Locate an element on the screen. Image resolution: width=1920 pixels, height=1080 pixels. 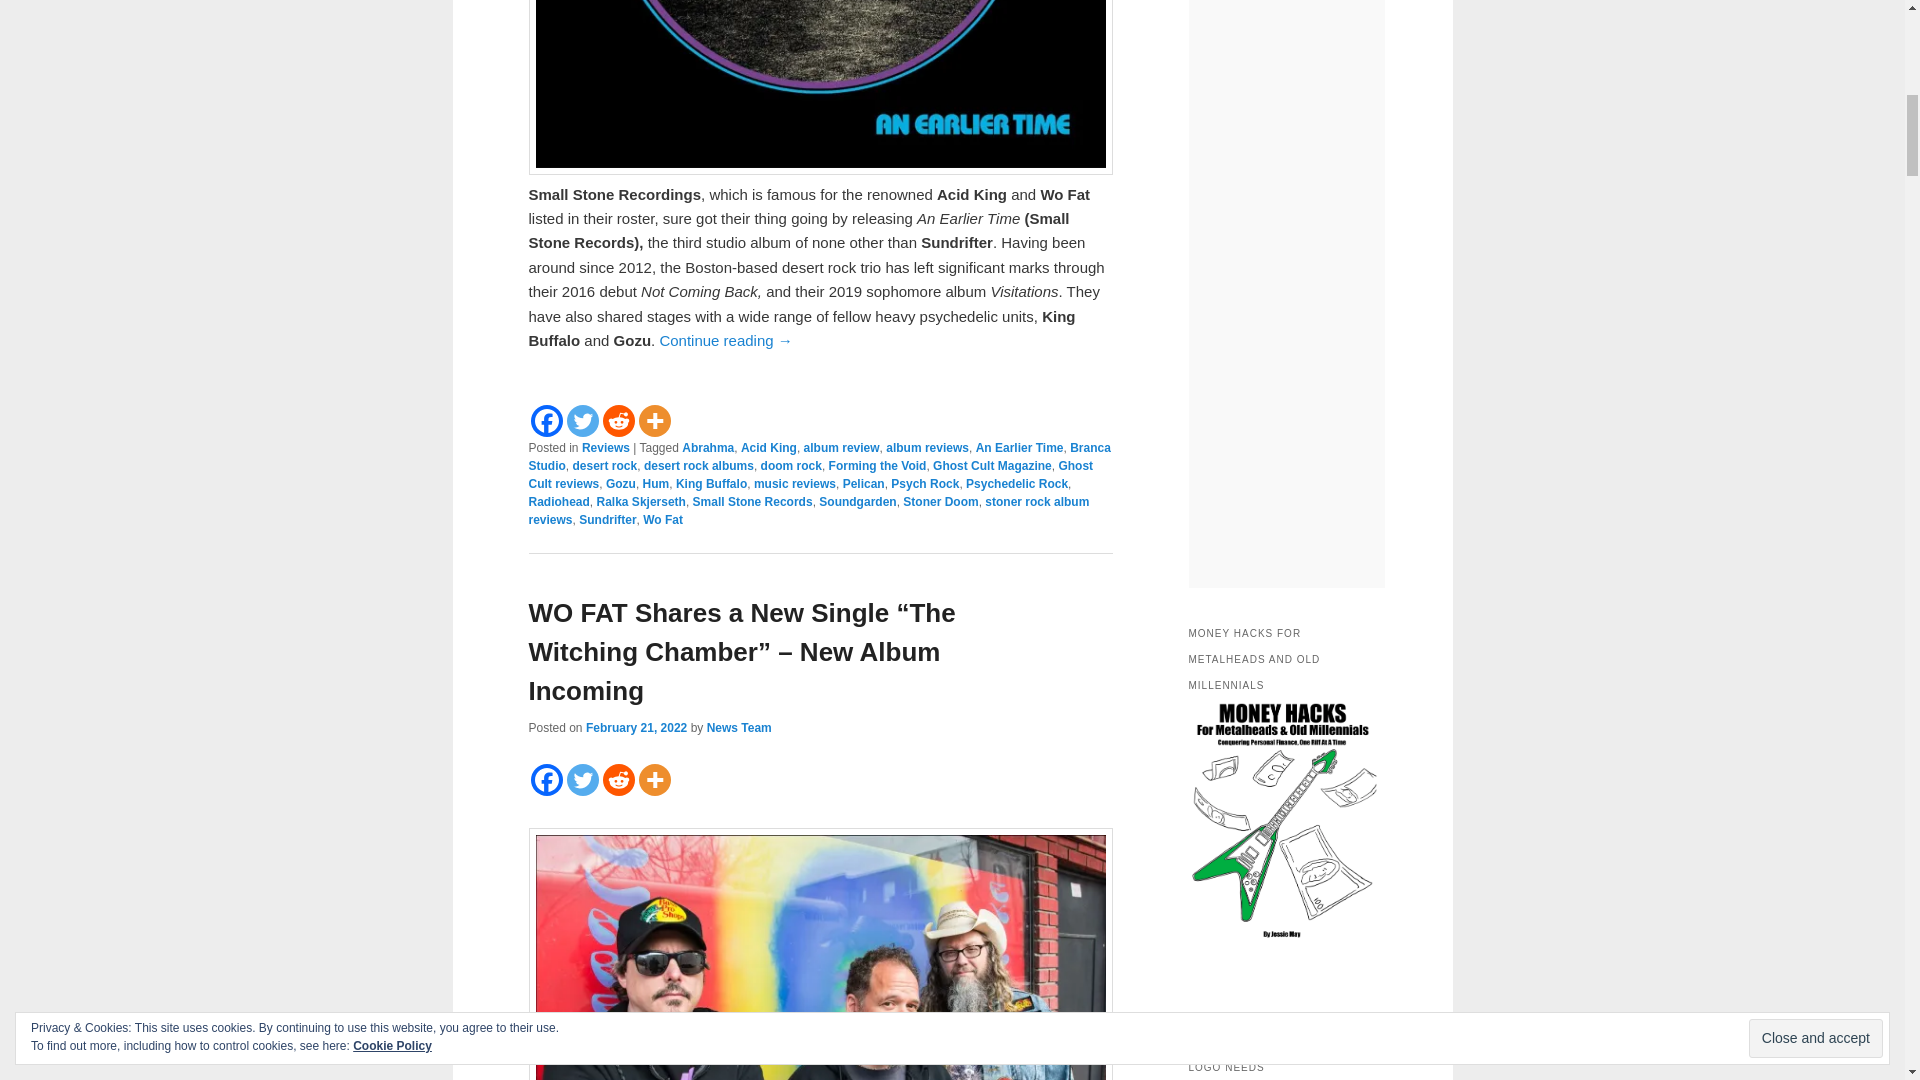
Reddit is located at coordinates (618, 421).